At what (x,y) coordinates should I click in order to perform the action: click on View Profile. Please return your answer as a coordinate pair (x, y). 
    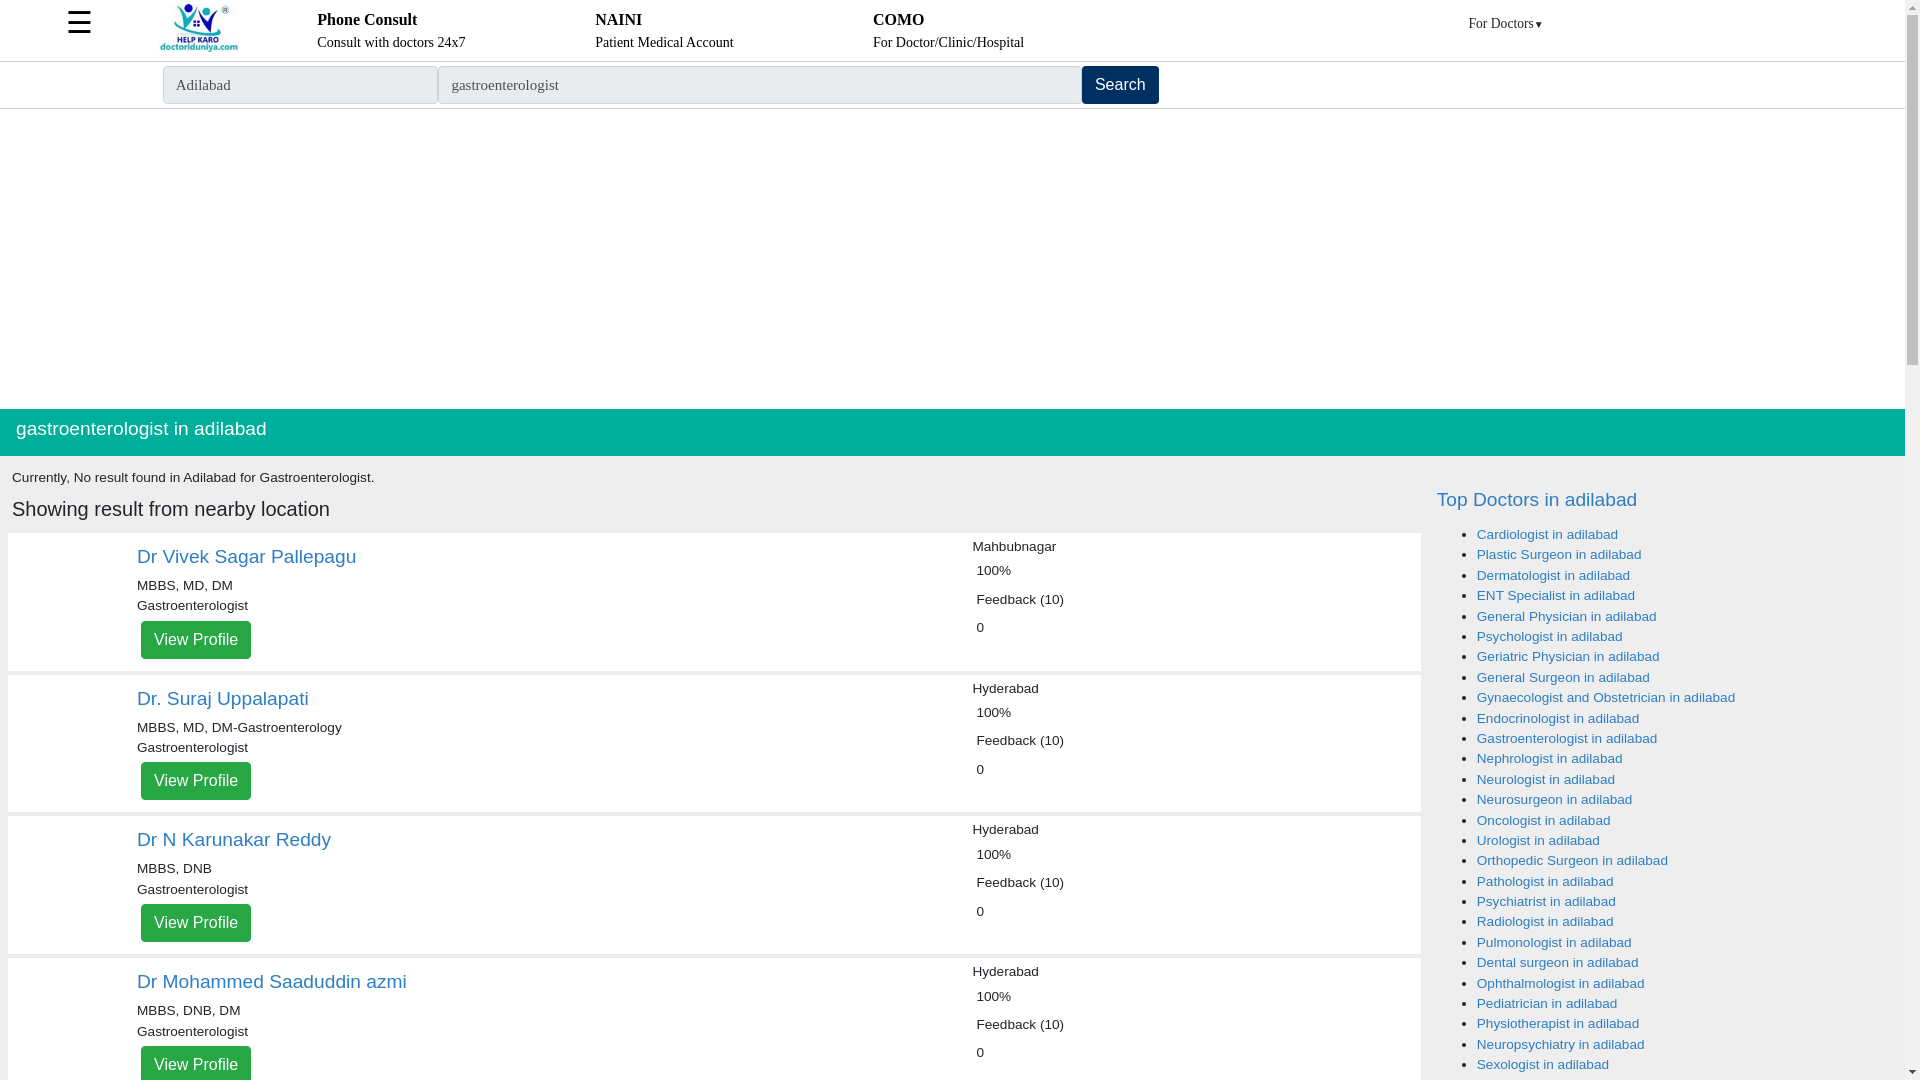
    Looking at the image, I should click on (196, 922).